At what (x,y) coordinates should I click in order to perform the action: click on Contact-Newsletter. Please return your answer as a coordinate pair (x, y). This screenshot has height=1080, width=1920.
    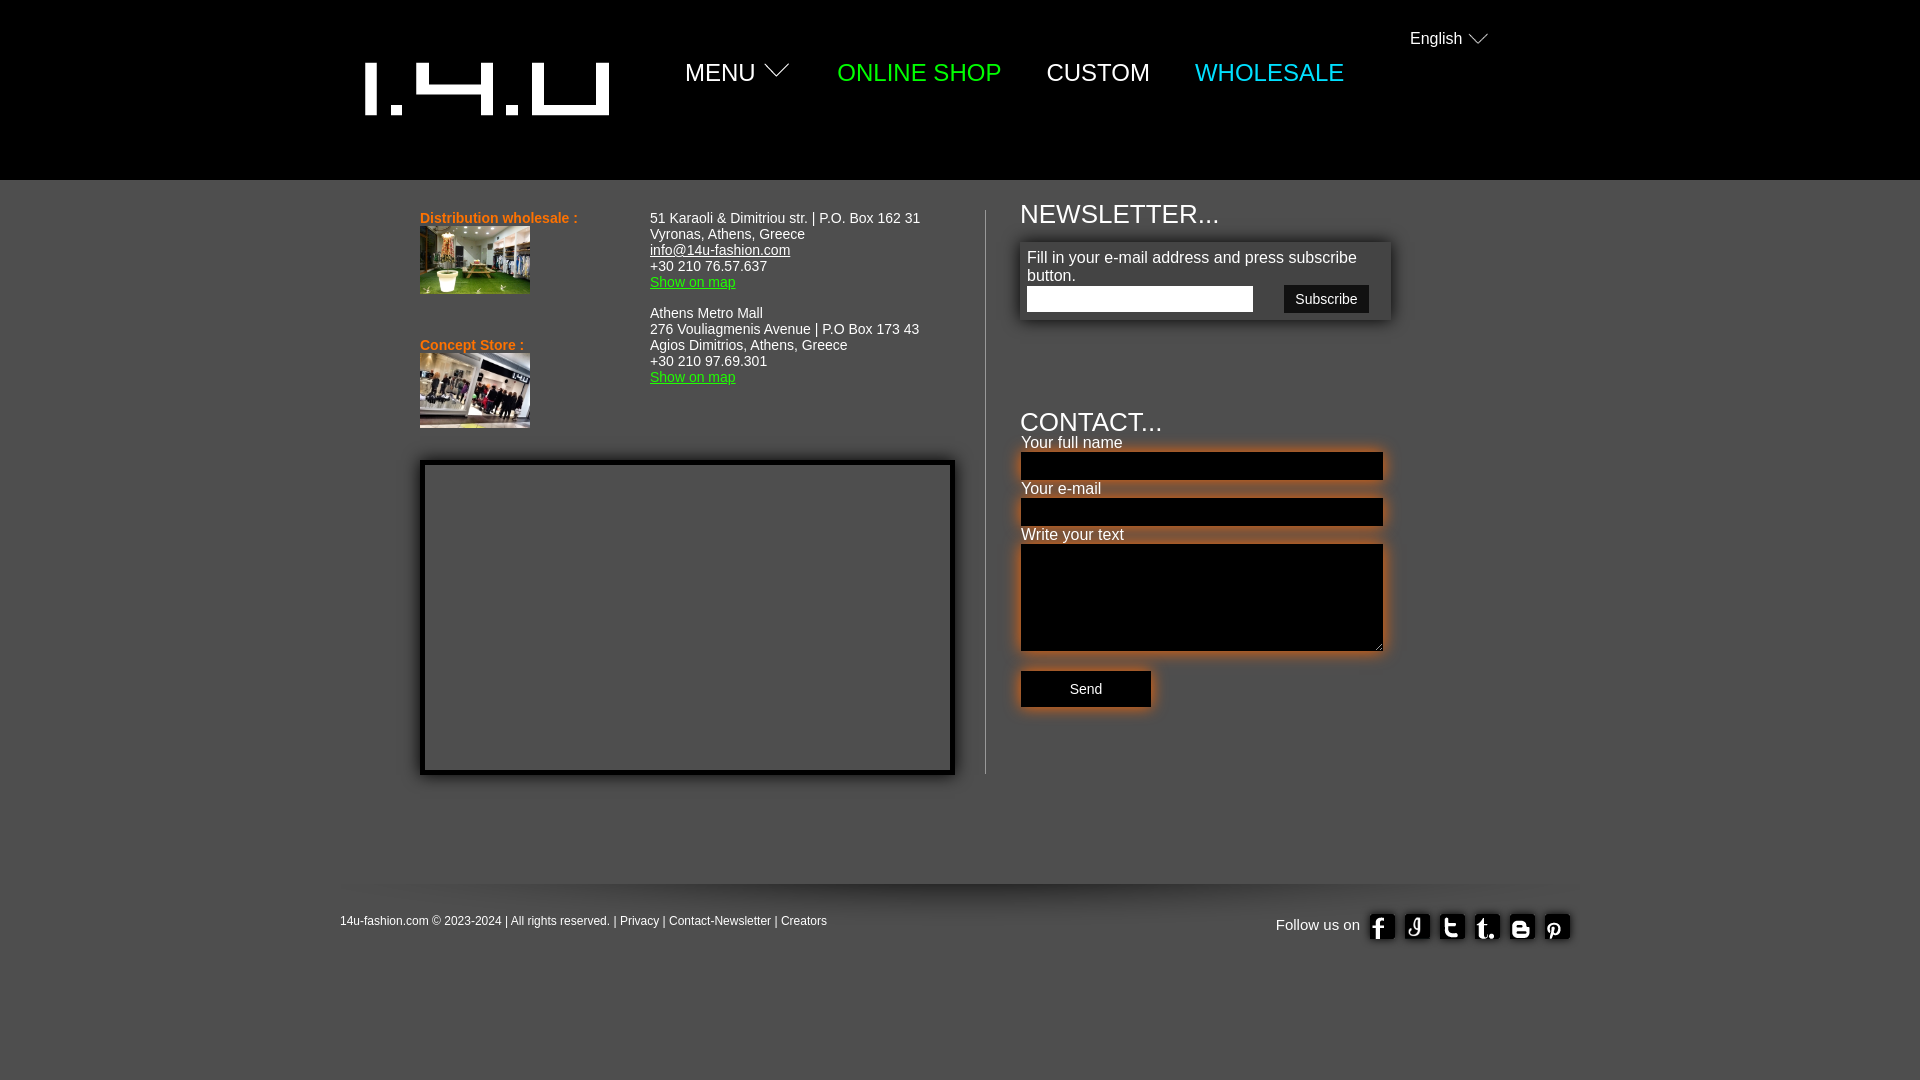
    Looking at the image, I should click on (720, 921).